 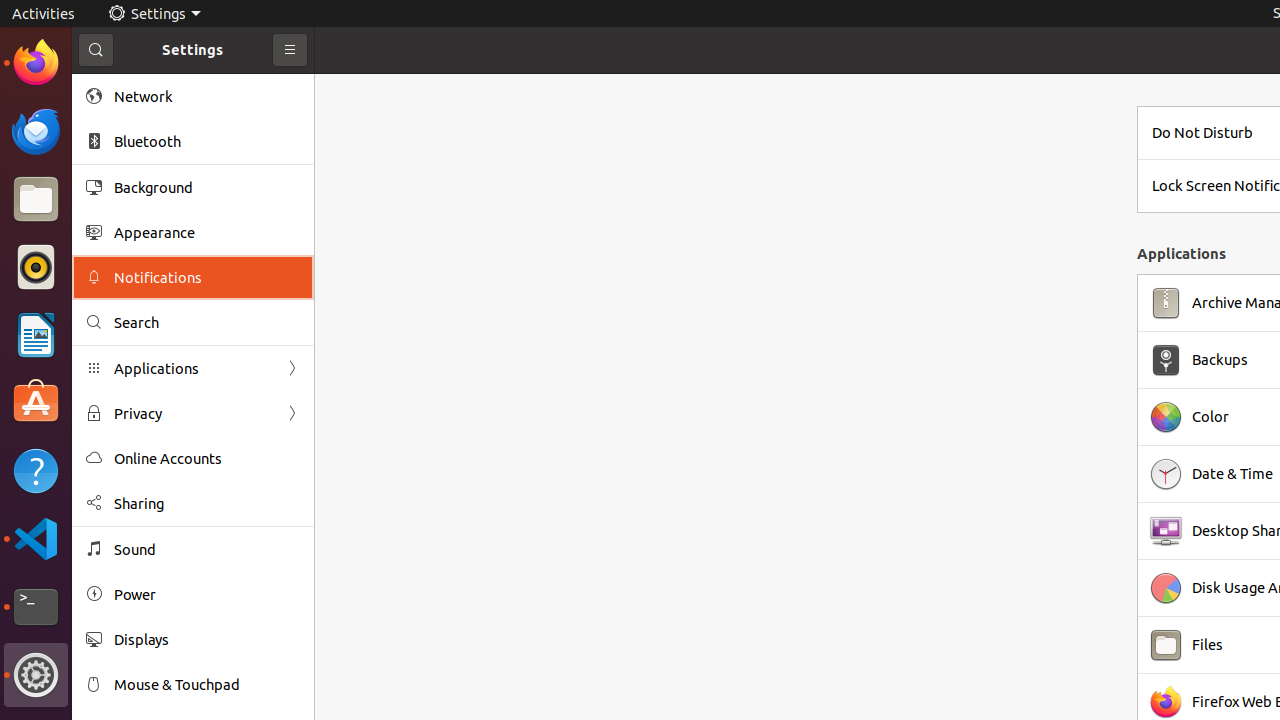 I want to click on Trash, so click(x=134, y=191).